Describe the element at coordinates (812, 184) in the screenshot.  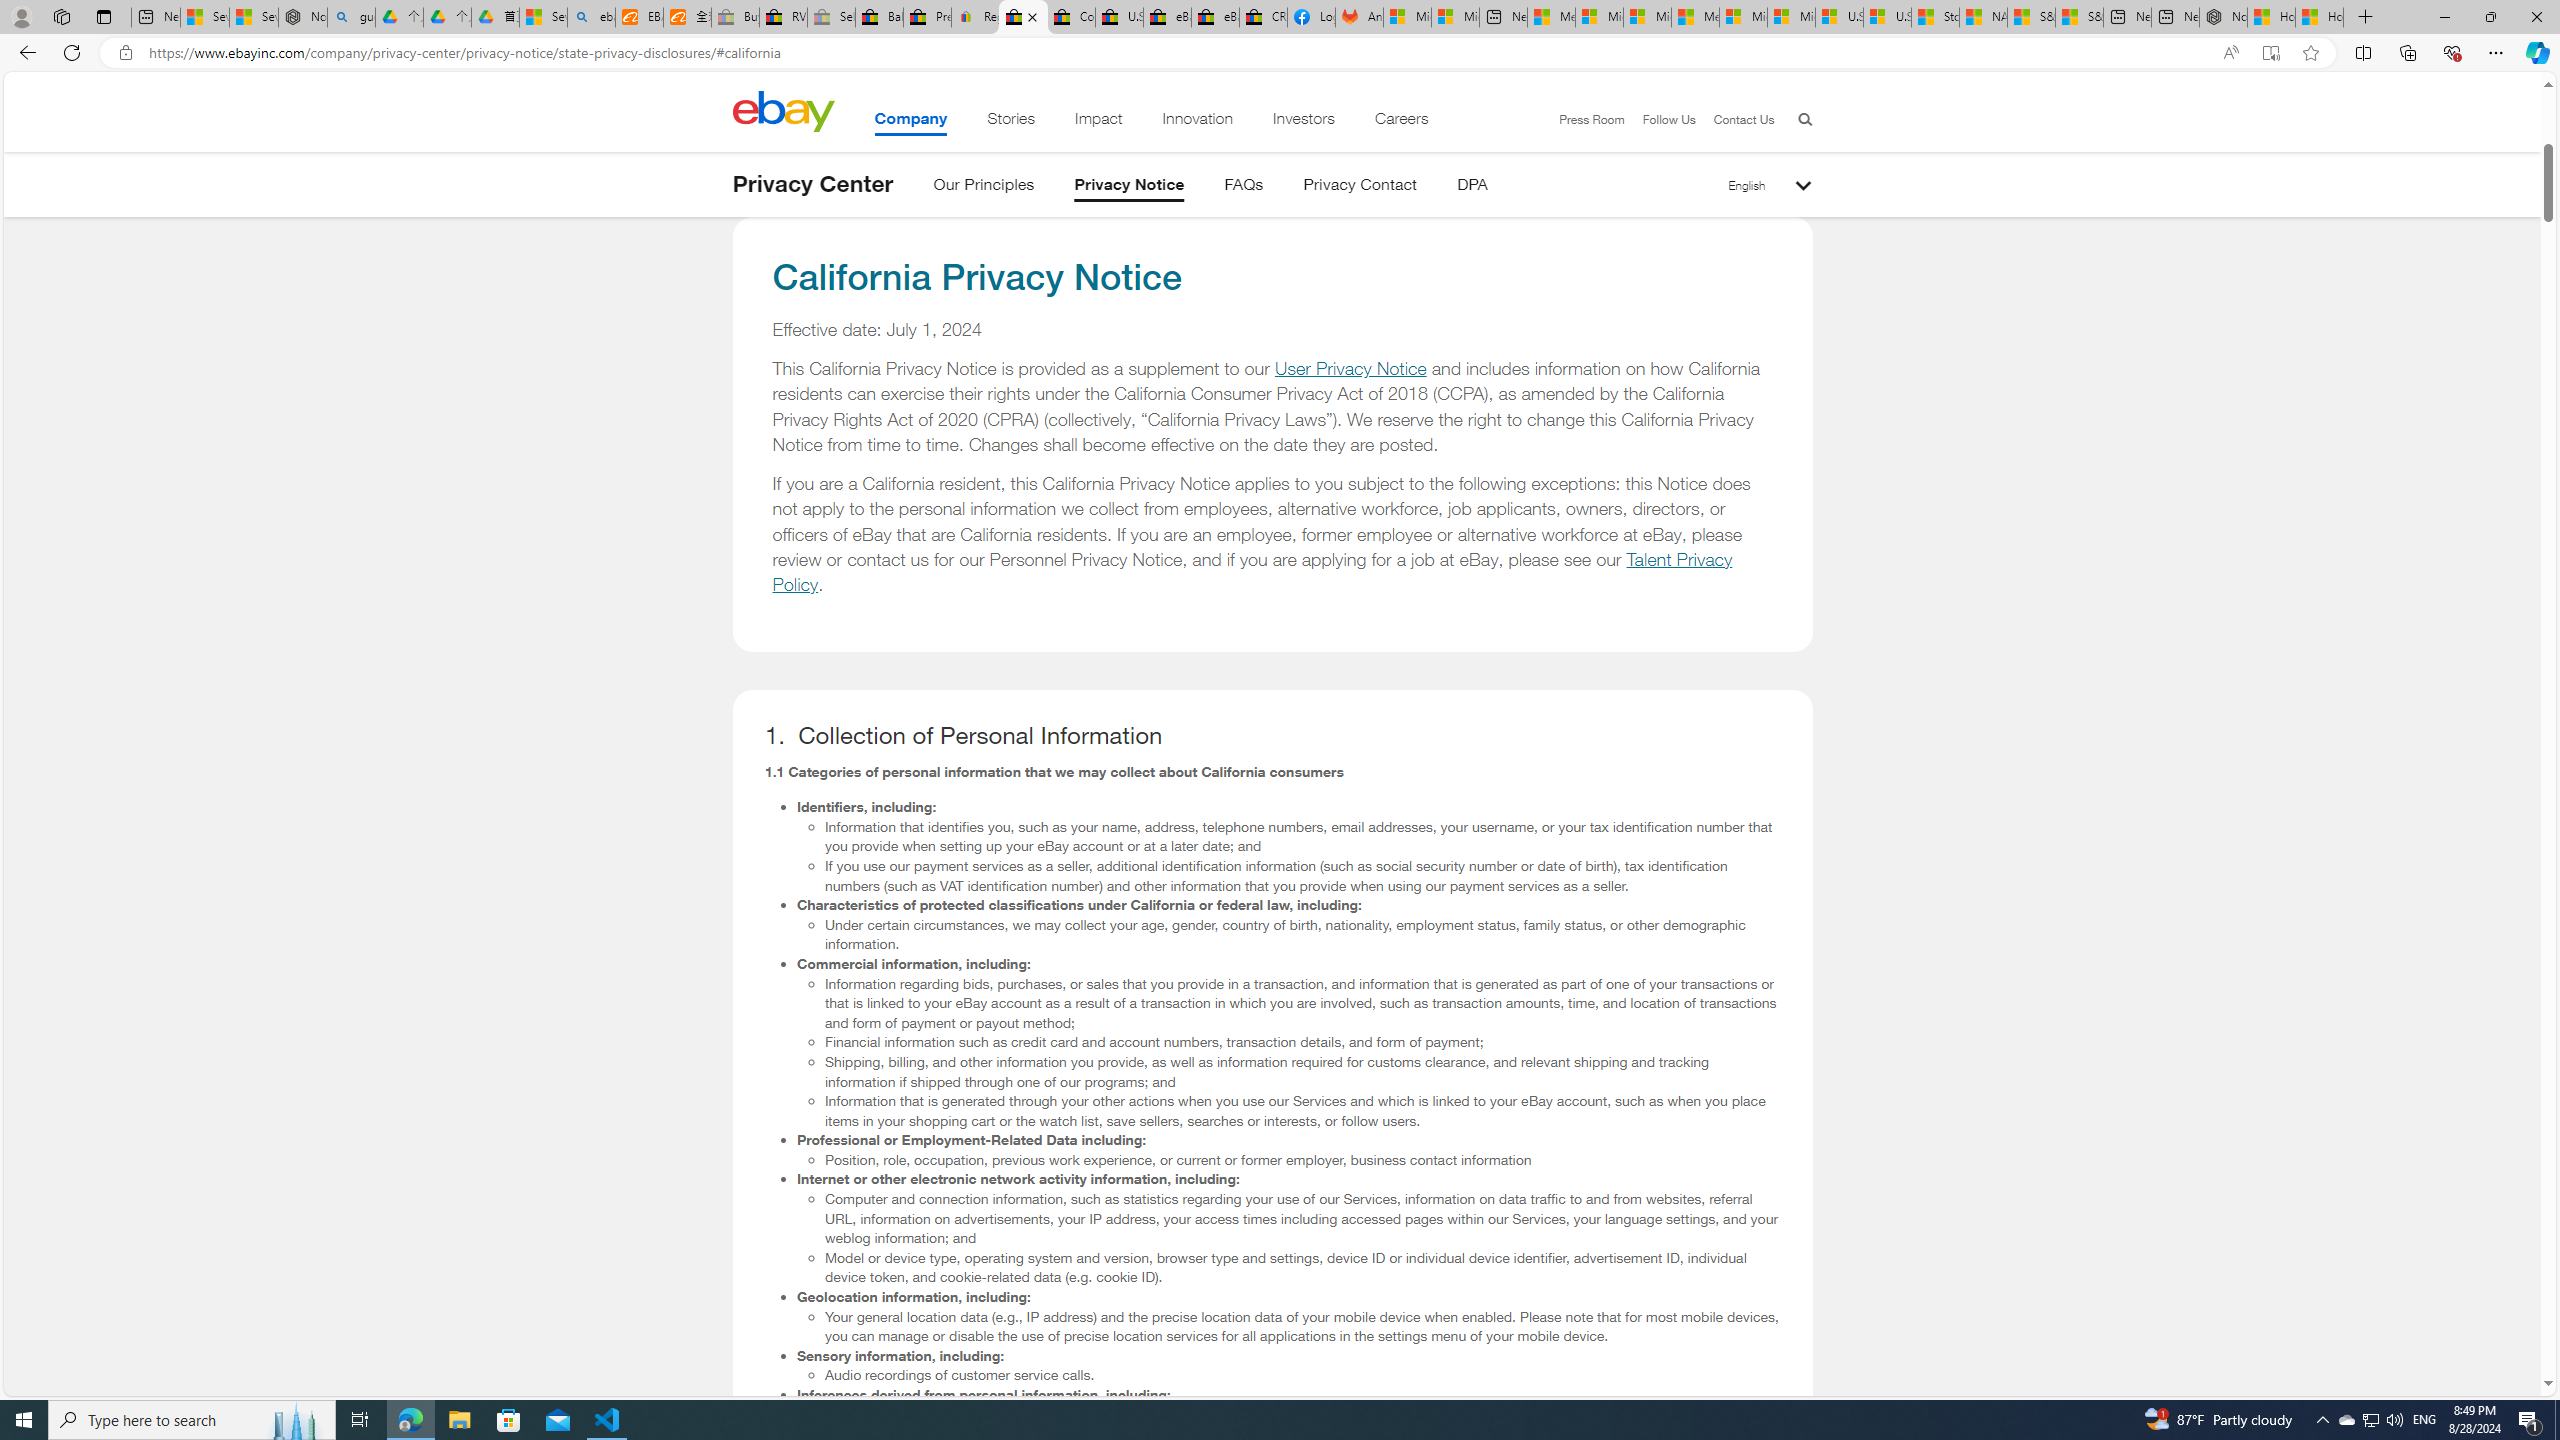
I see `Privacy Center` at that location.